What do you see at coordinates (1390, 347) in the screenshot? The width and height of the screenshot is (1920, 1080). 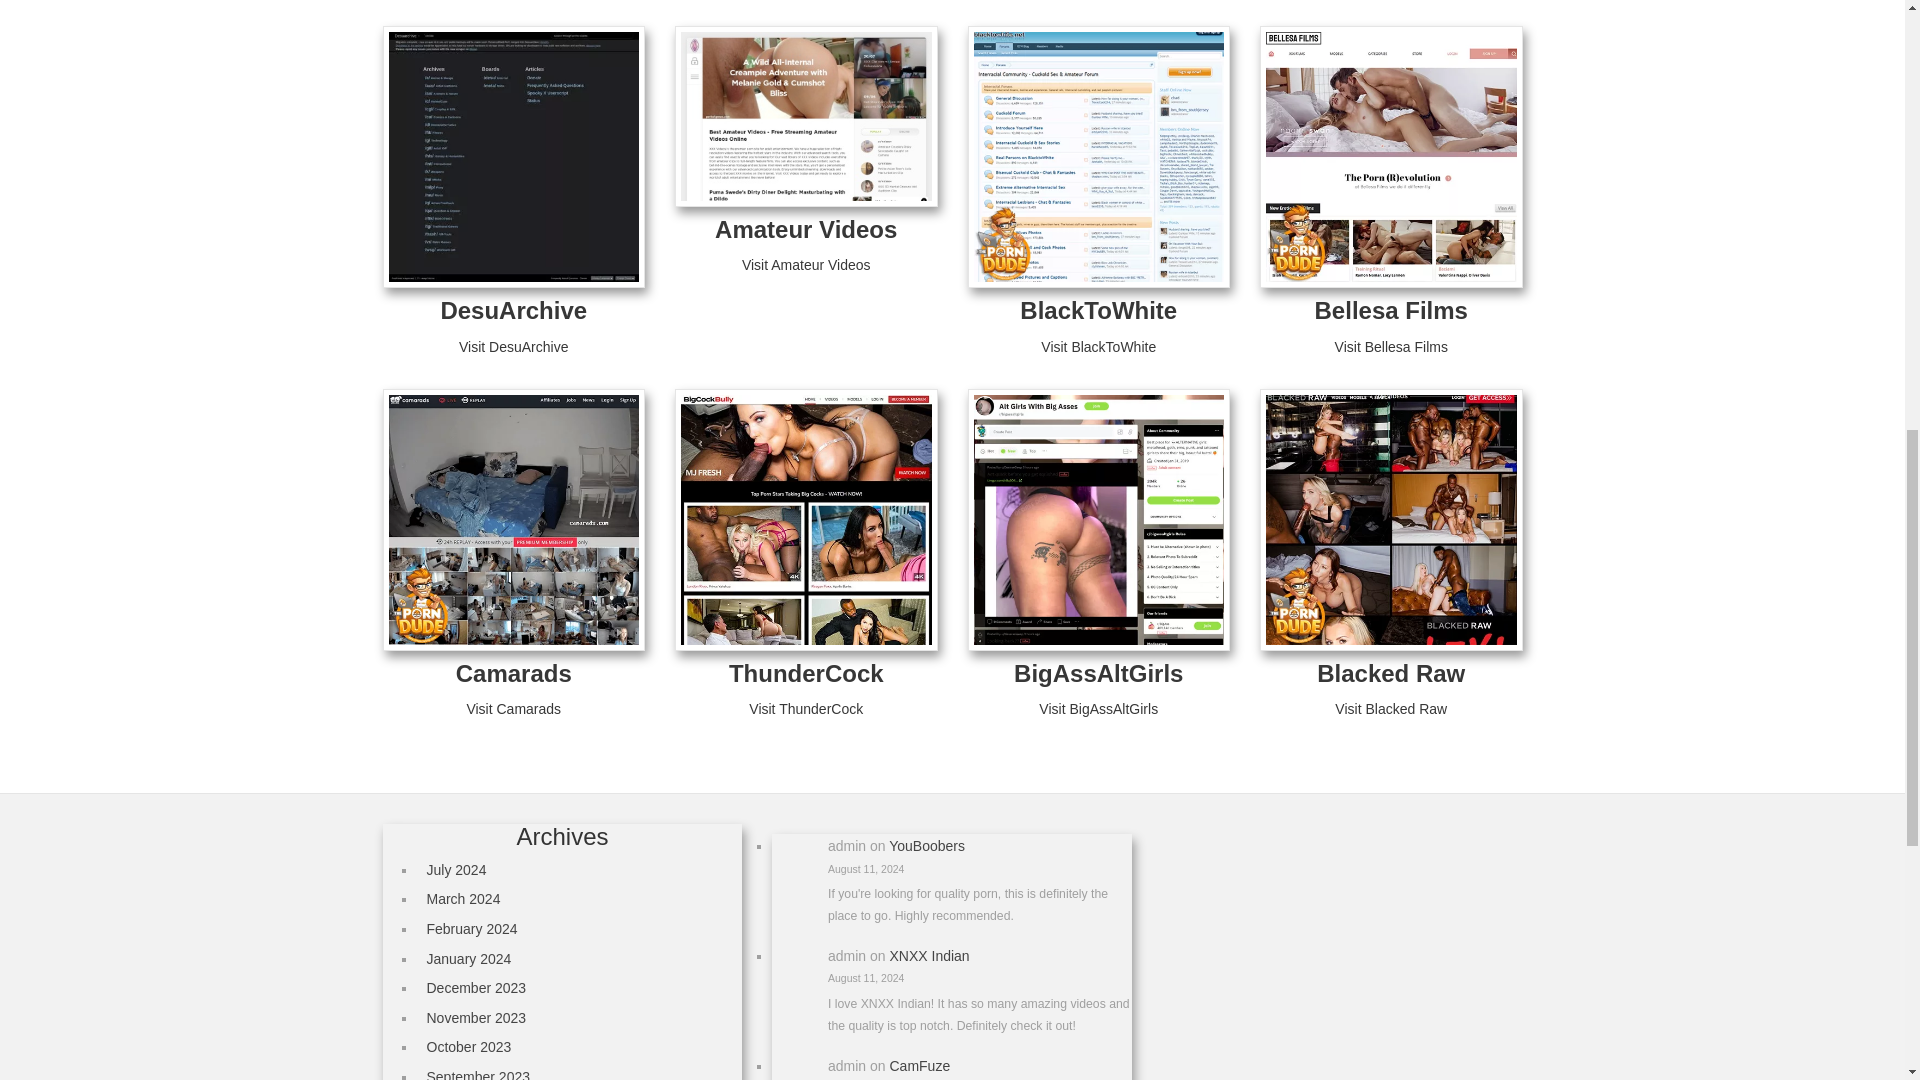 I see `Visit Bellesa Films` at bounding box center [1390, 347].